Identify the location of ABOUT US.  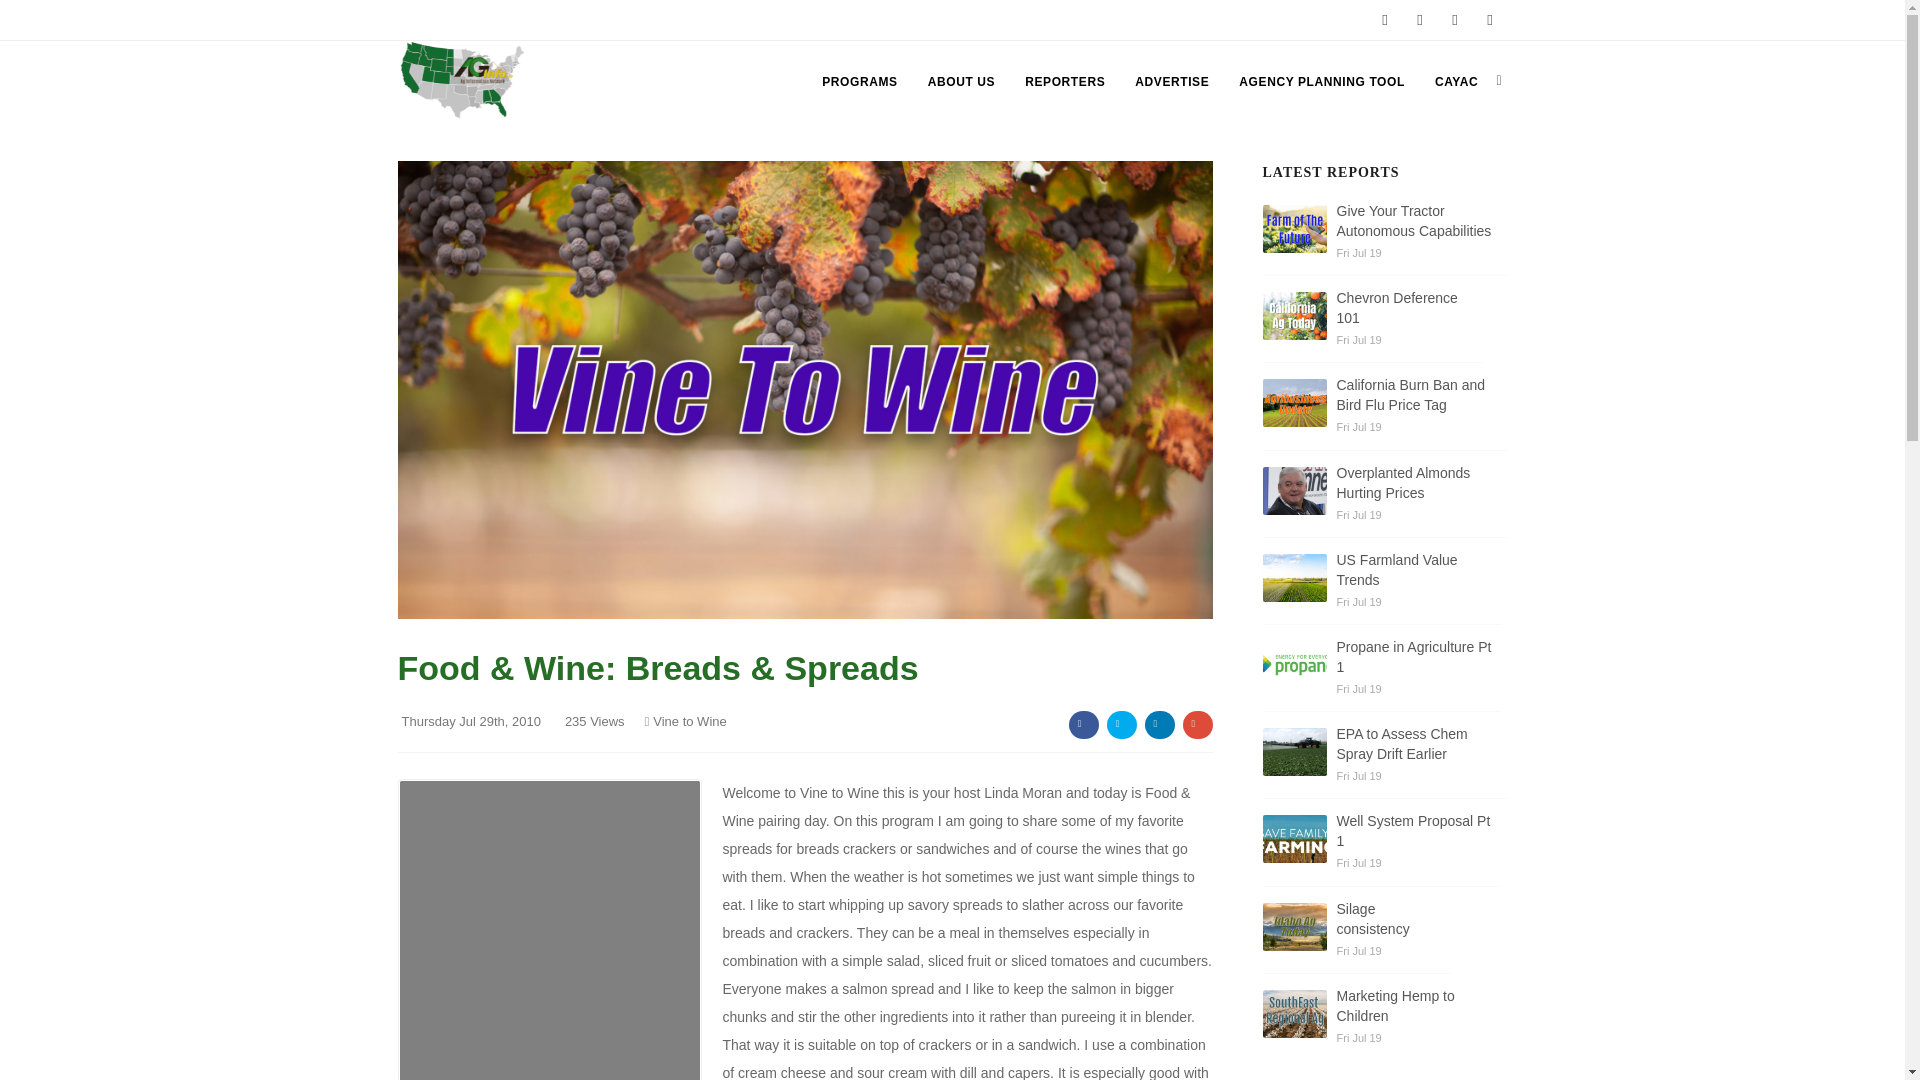
(960, 82).